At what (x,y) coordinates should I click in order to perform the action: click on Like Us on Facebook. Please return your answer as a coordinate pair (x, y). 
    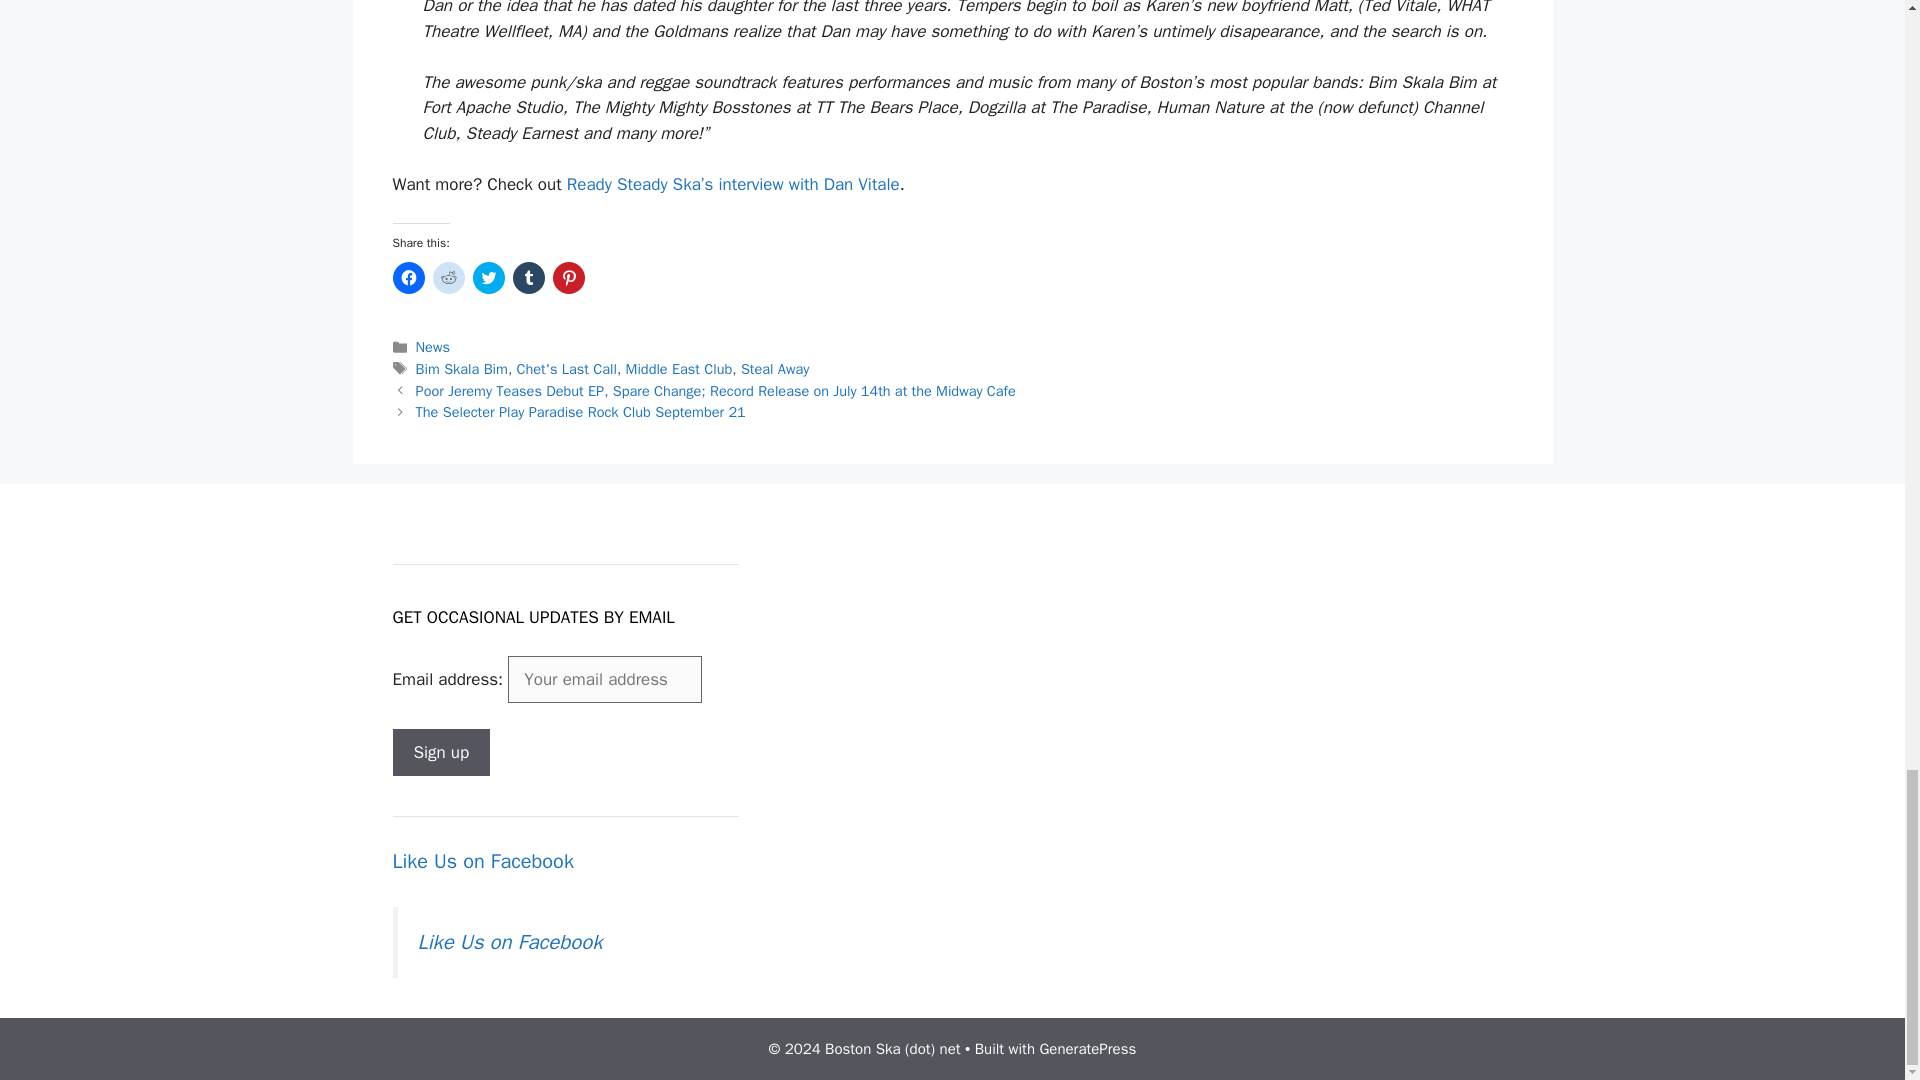
    Looking at the image, I should click on (510, 941).